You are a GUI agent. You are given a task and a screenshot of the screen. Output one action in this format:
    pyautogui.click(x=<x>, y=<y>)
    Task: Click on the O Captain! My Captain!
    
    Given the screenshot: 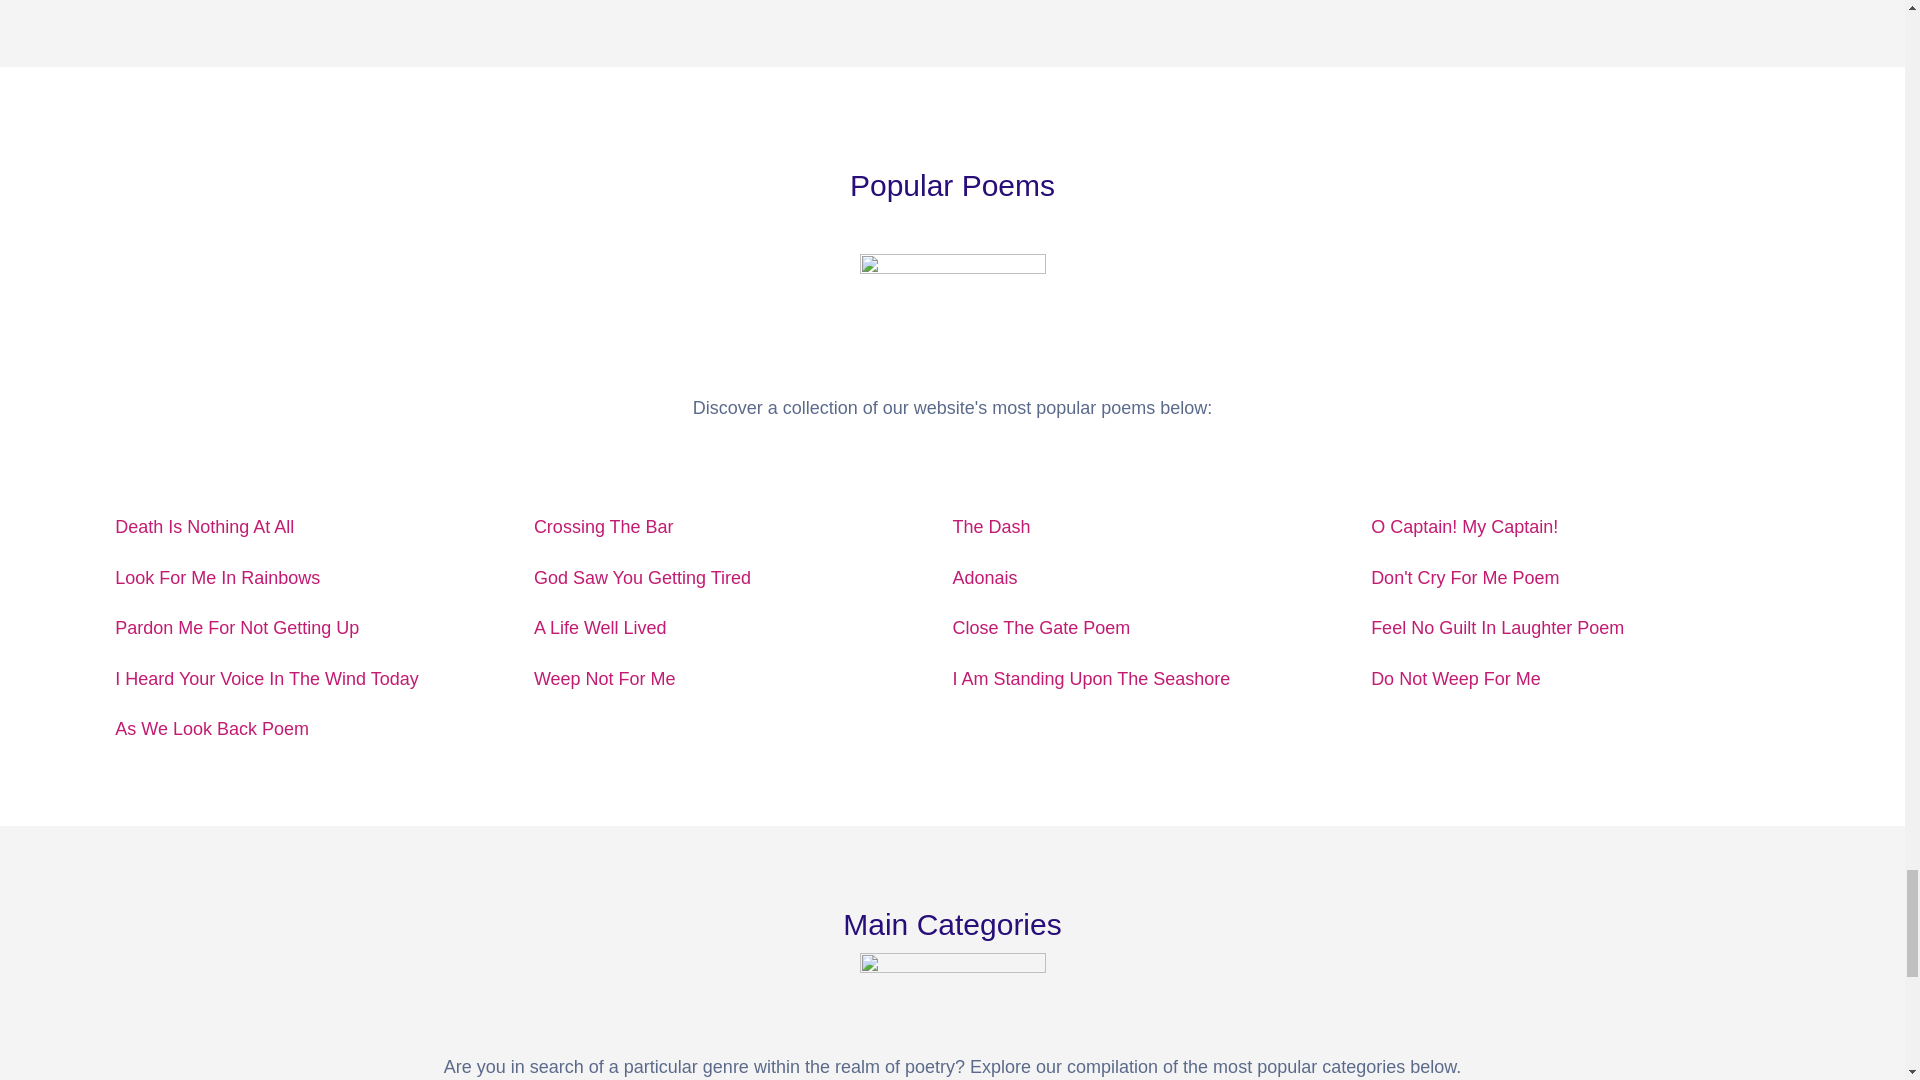 What is the action you would take?
    pyautogui.click(x=1464, y=526)
    